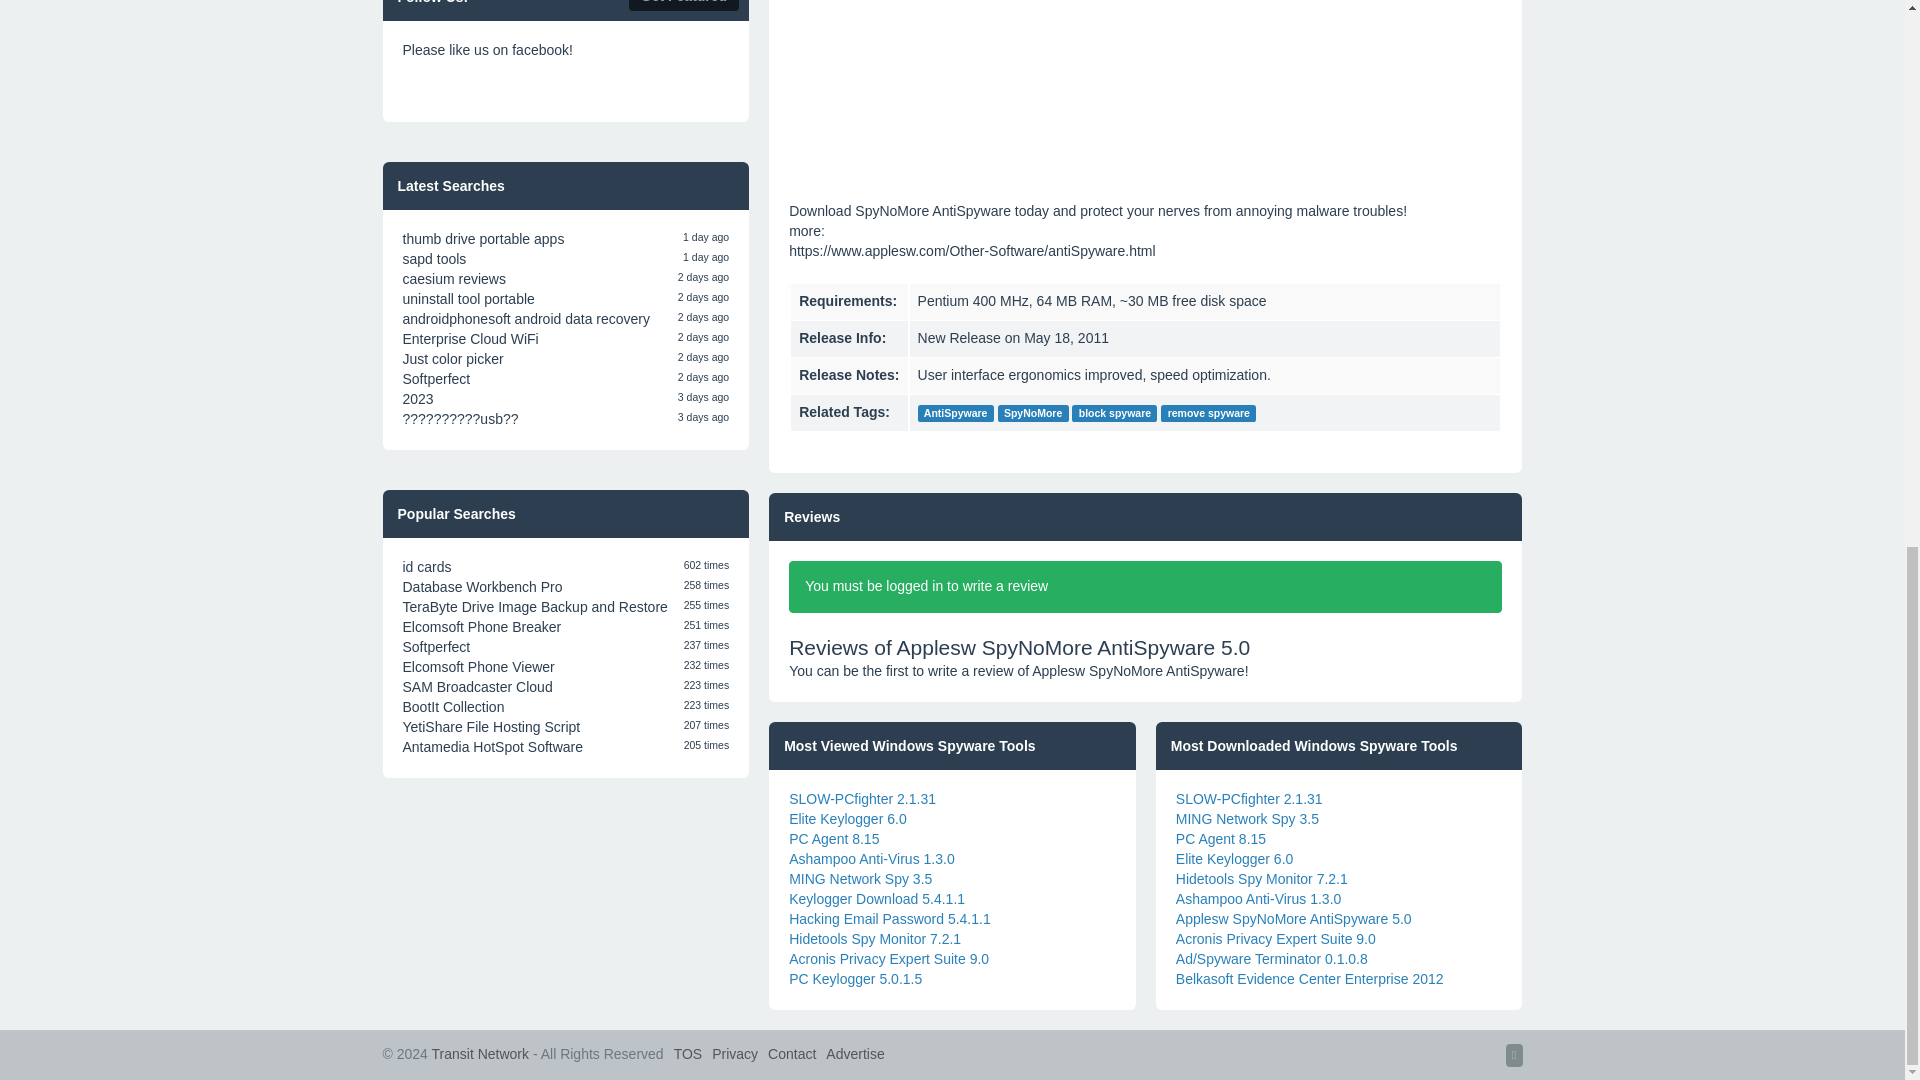  I want to click on SLOW-PCfighter 2.1.31, so click(862, 798).